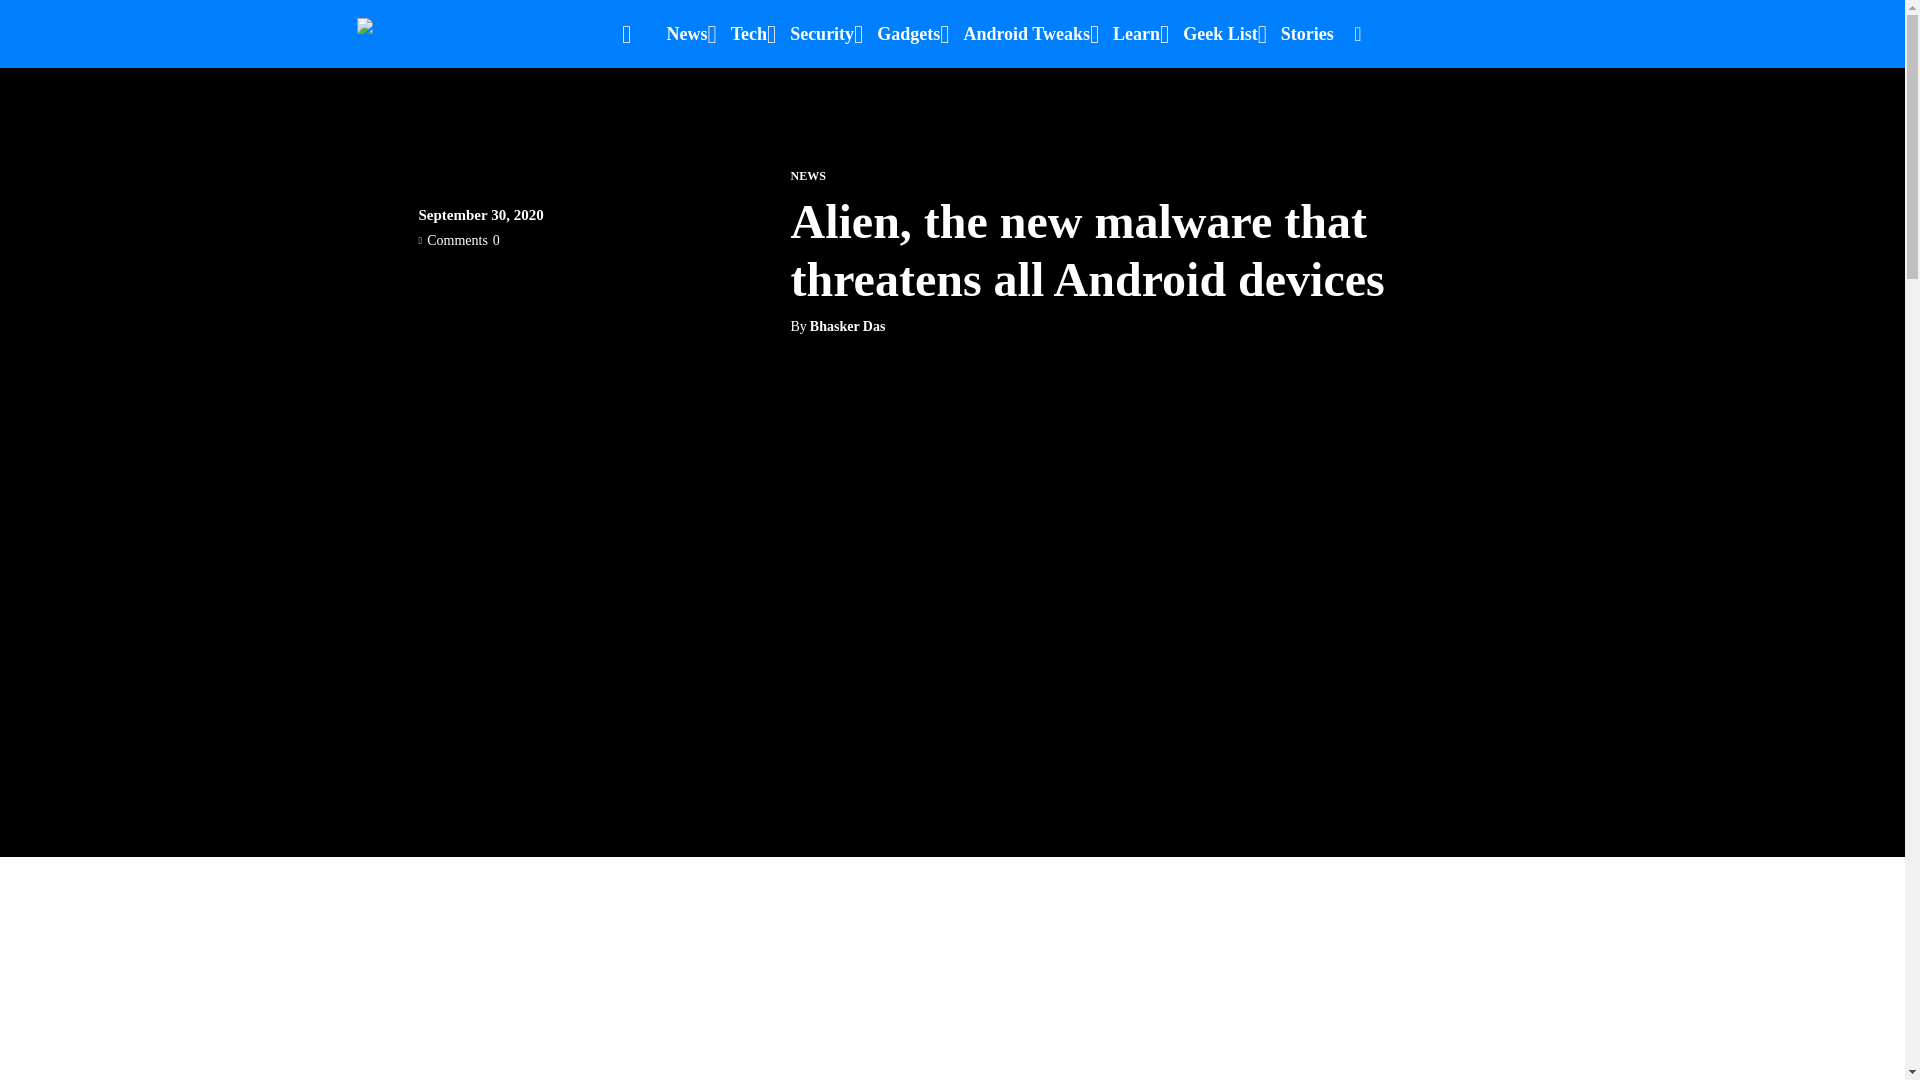  What do you see at coordinates (822, 34) in the screenshot?
I see `Security` at bounding box center [822, 34].